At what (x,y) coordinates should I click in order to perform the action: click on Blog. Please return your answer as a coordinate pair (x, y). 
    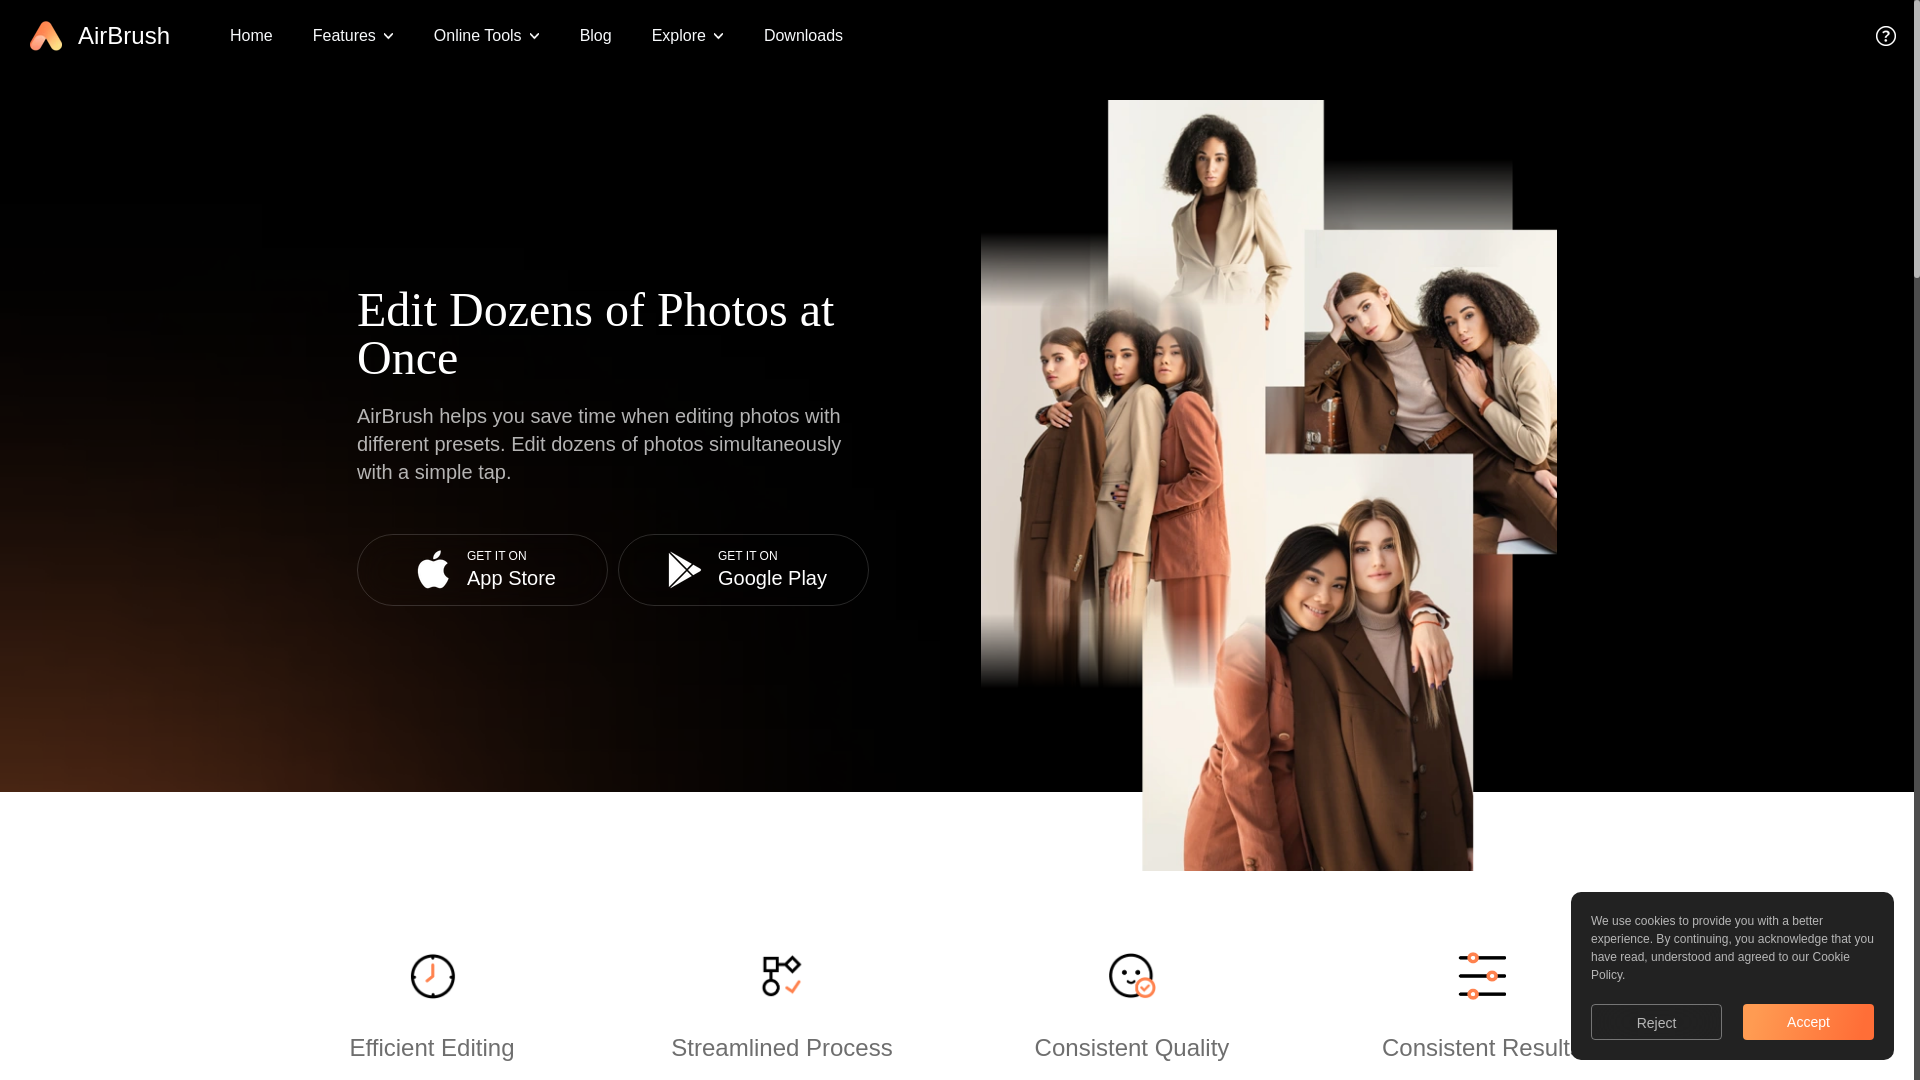
    Looking at the image, I should click on (251, 35).